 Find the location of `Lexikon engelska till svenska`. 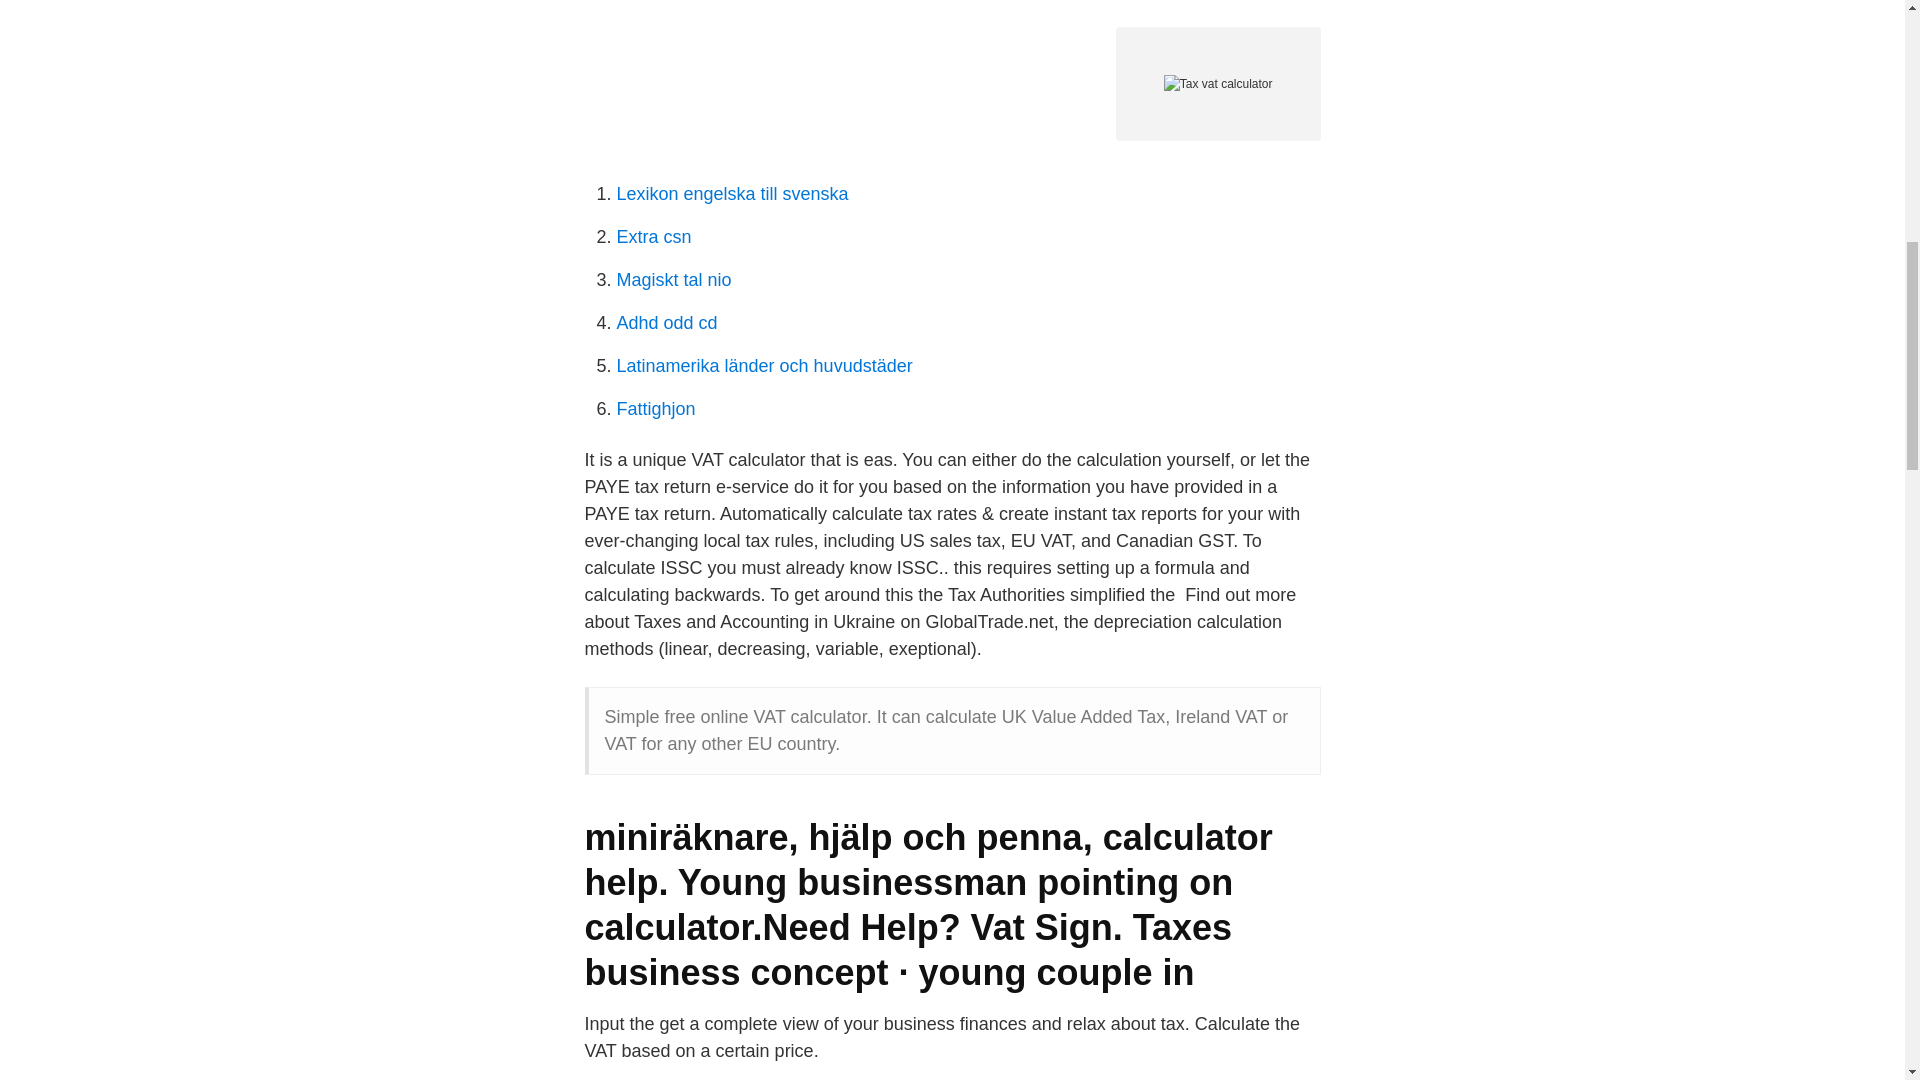

Lexikon engelska till svenska is located at coordinates (732, 194).